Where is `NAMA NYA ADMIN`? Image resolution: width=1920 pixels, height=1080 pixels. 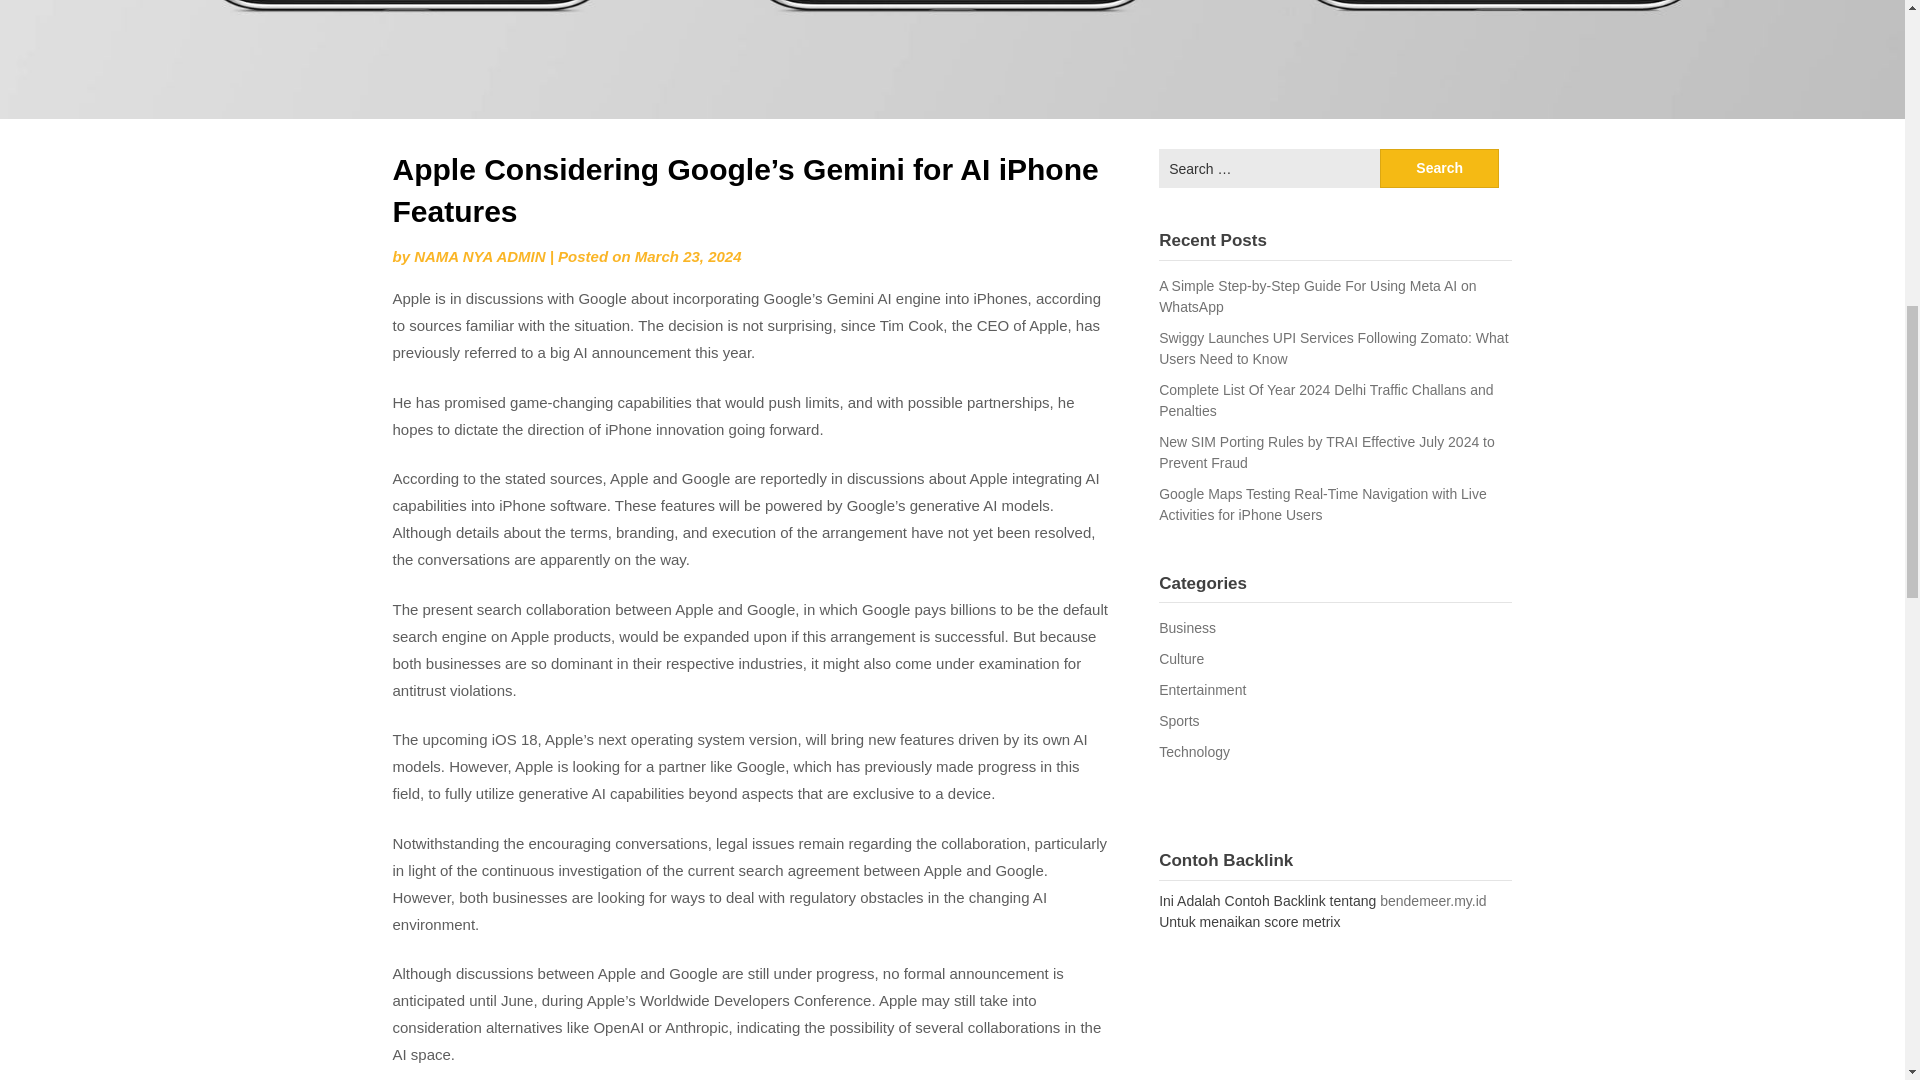
NAMA NYA ADMIN is located at coordinates (480, 256).